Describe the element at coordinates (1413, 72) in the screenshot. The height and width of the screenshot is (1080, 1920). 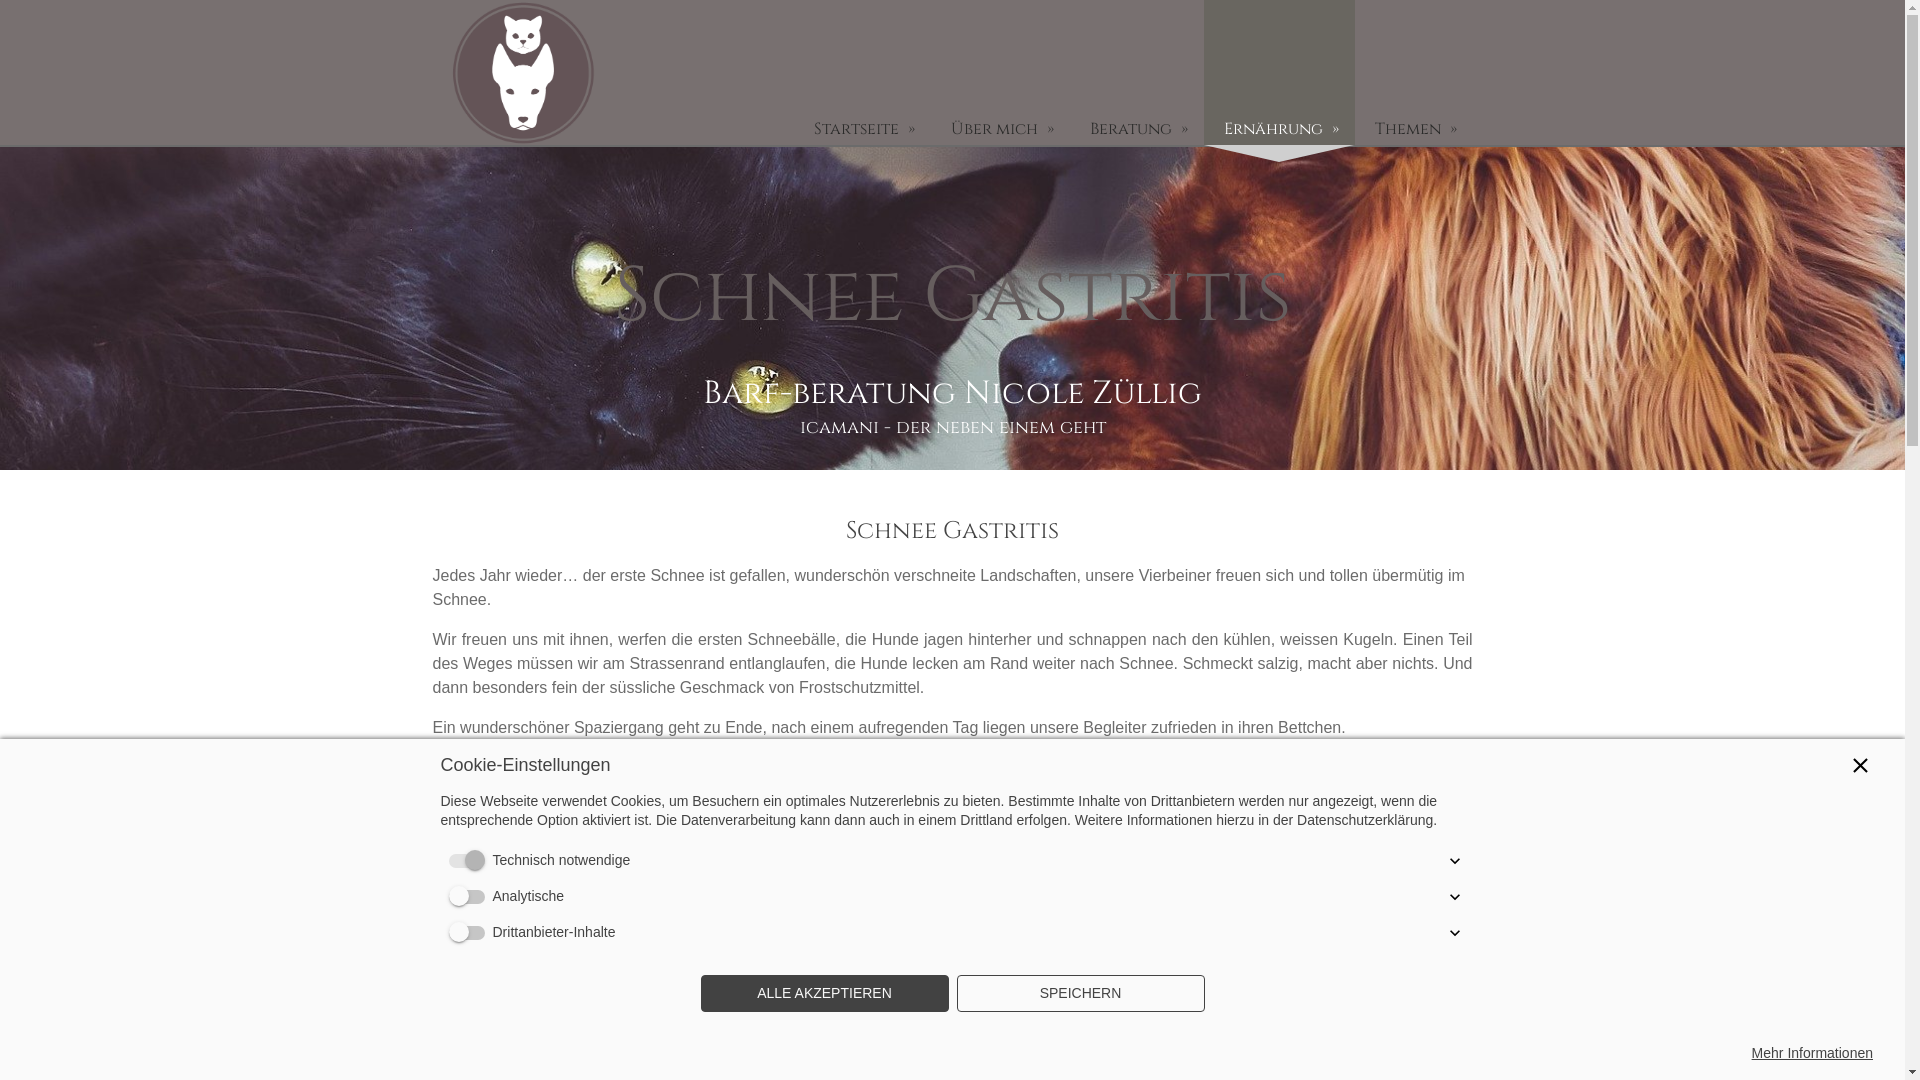
I see `Themen` at that location.